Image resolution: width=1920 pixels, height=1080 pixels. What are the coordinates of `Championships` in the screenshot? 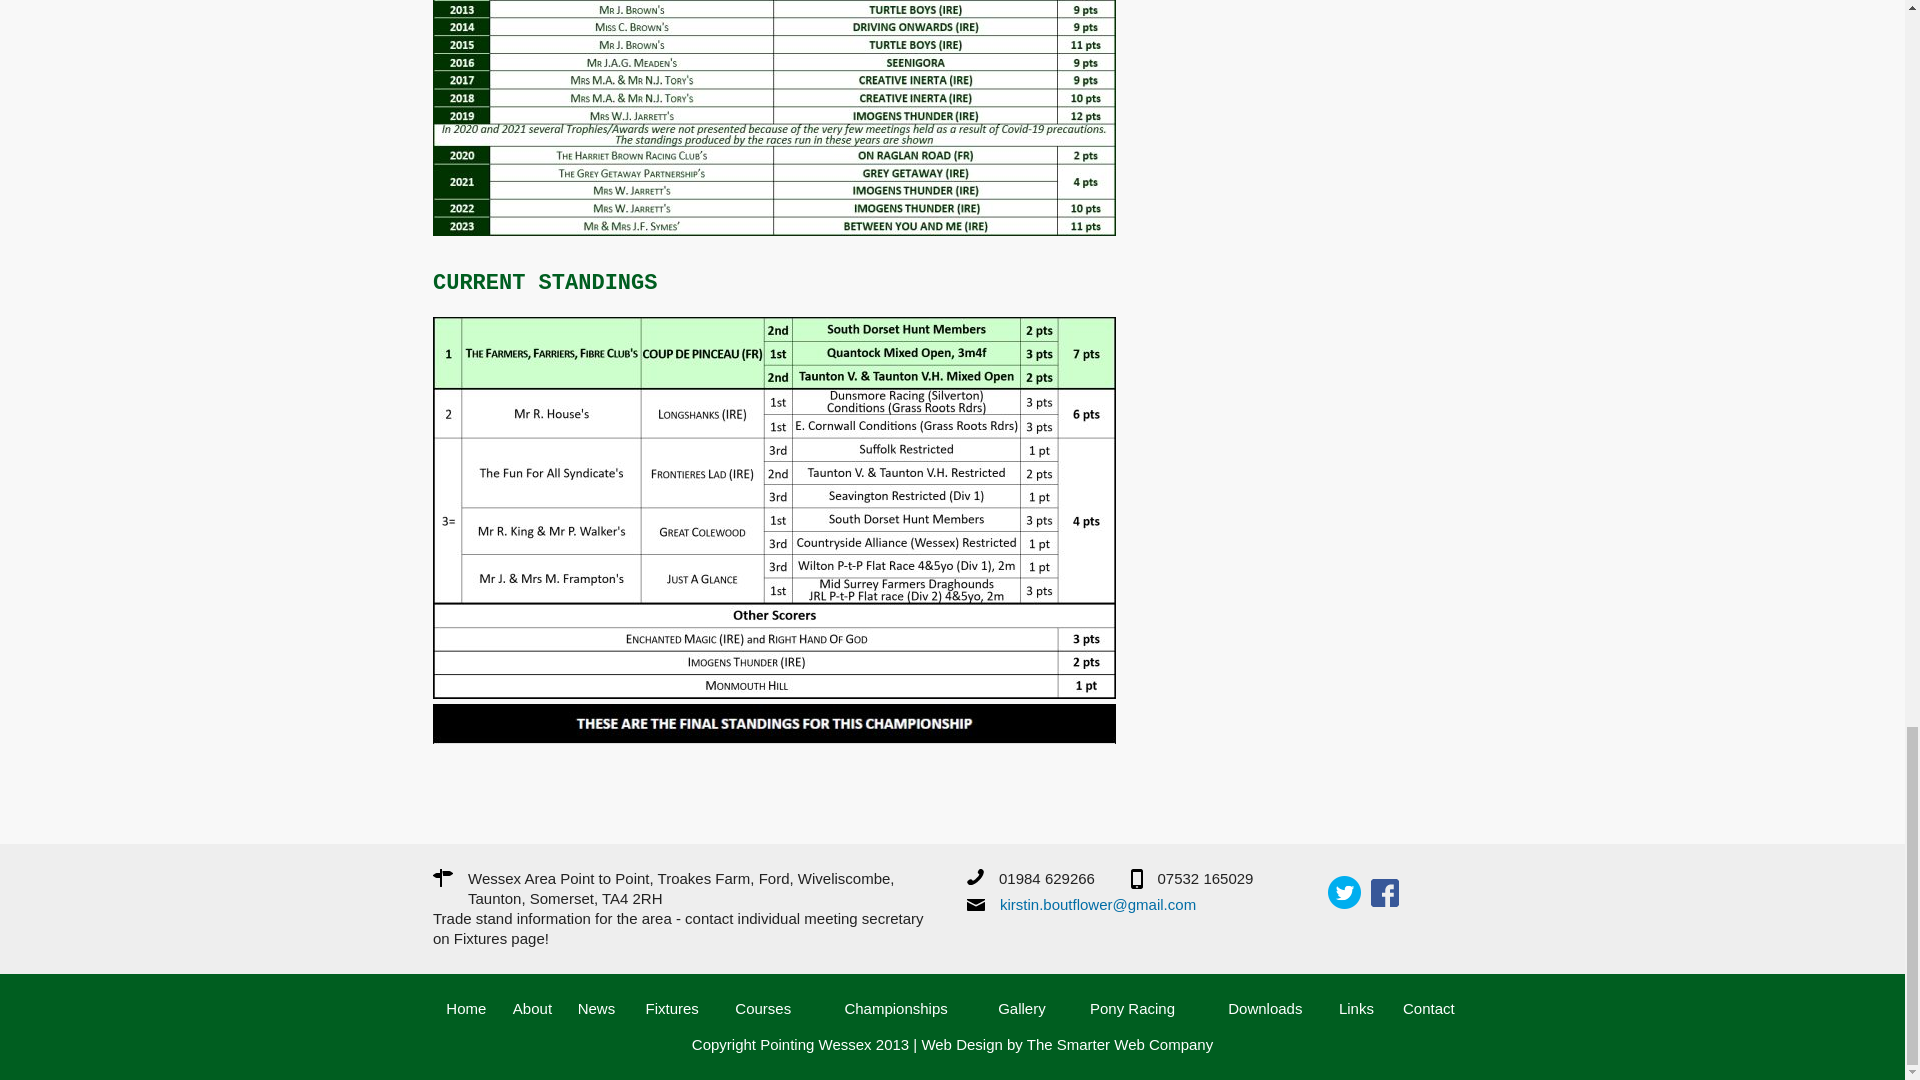 It's located at (895, 1008).